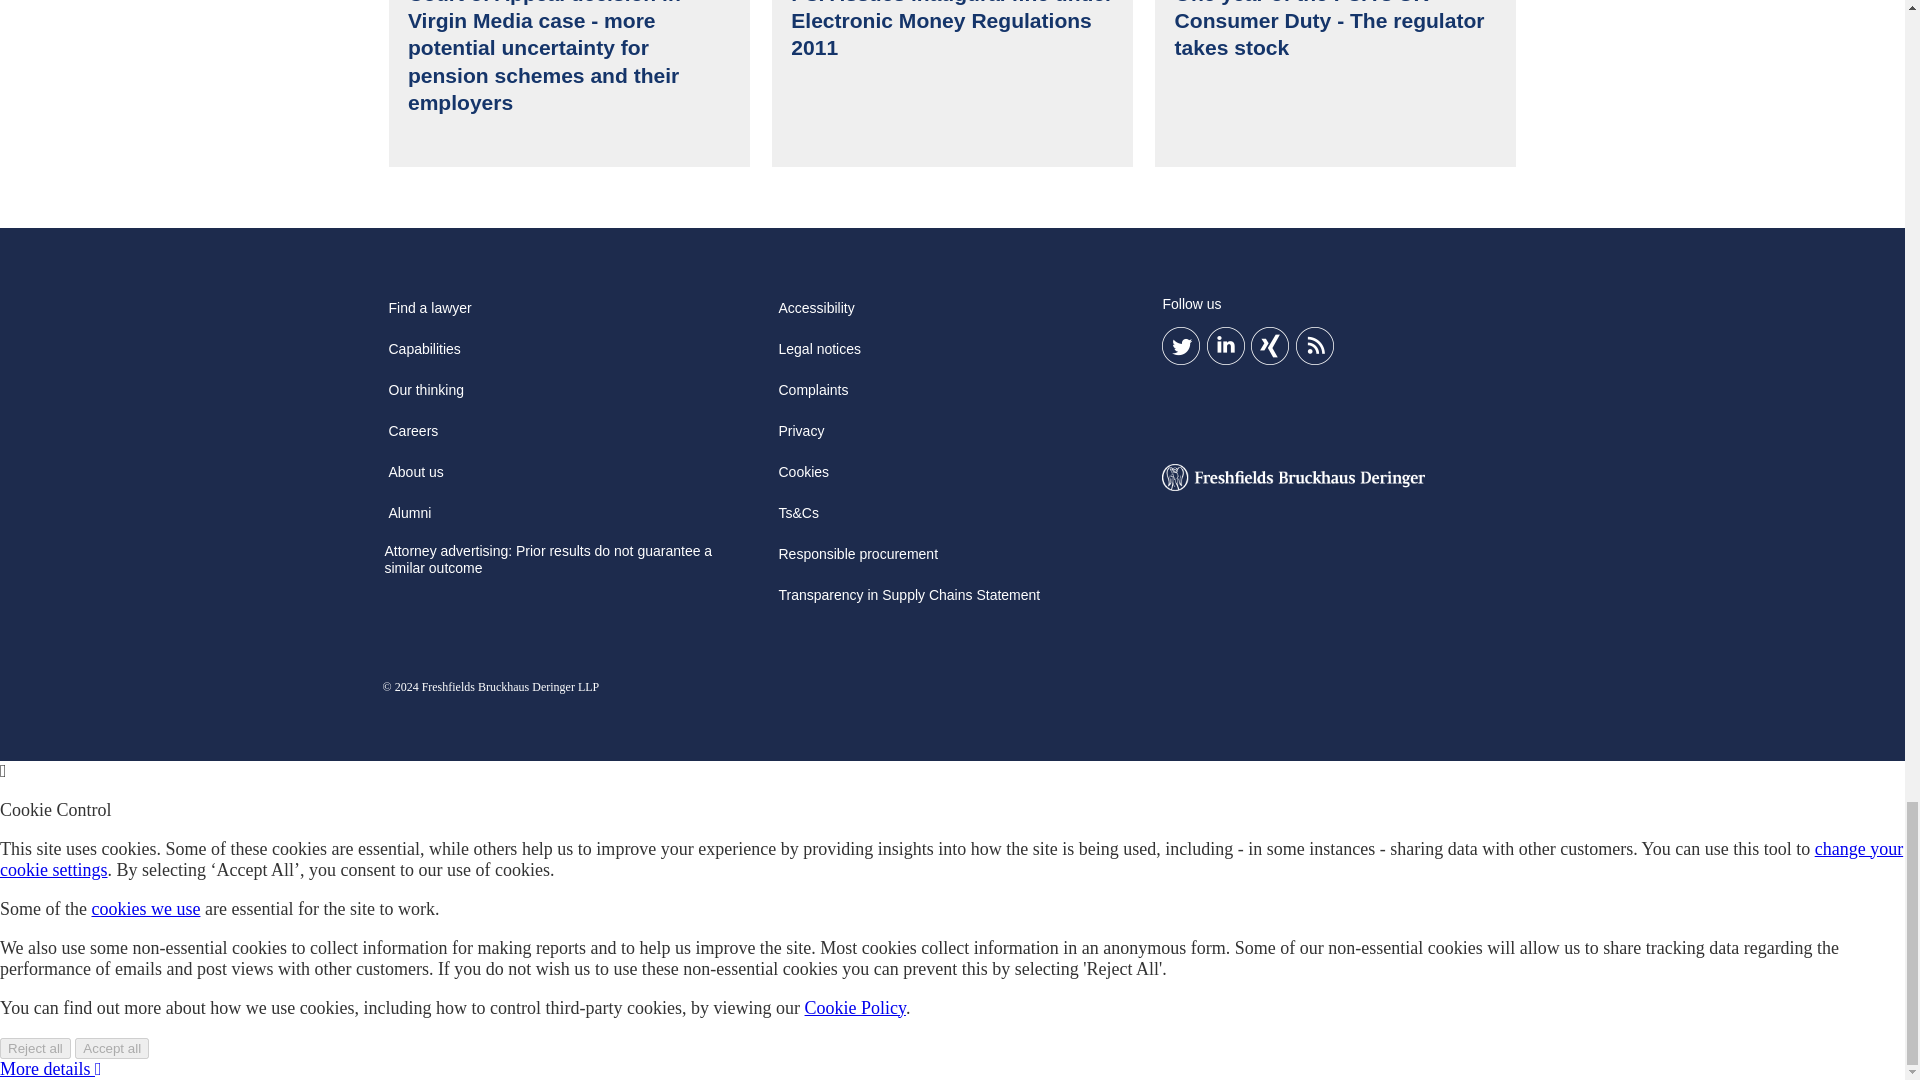 The width and height of the screenshot is (1920, 1080). Describe the element at coordinates (803, 478) in the screenshot. I see `Cookies` at that location.